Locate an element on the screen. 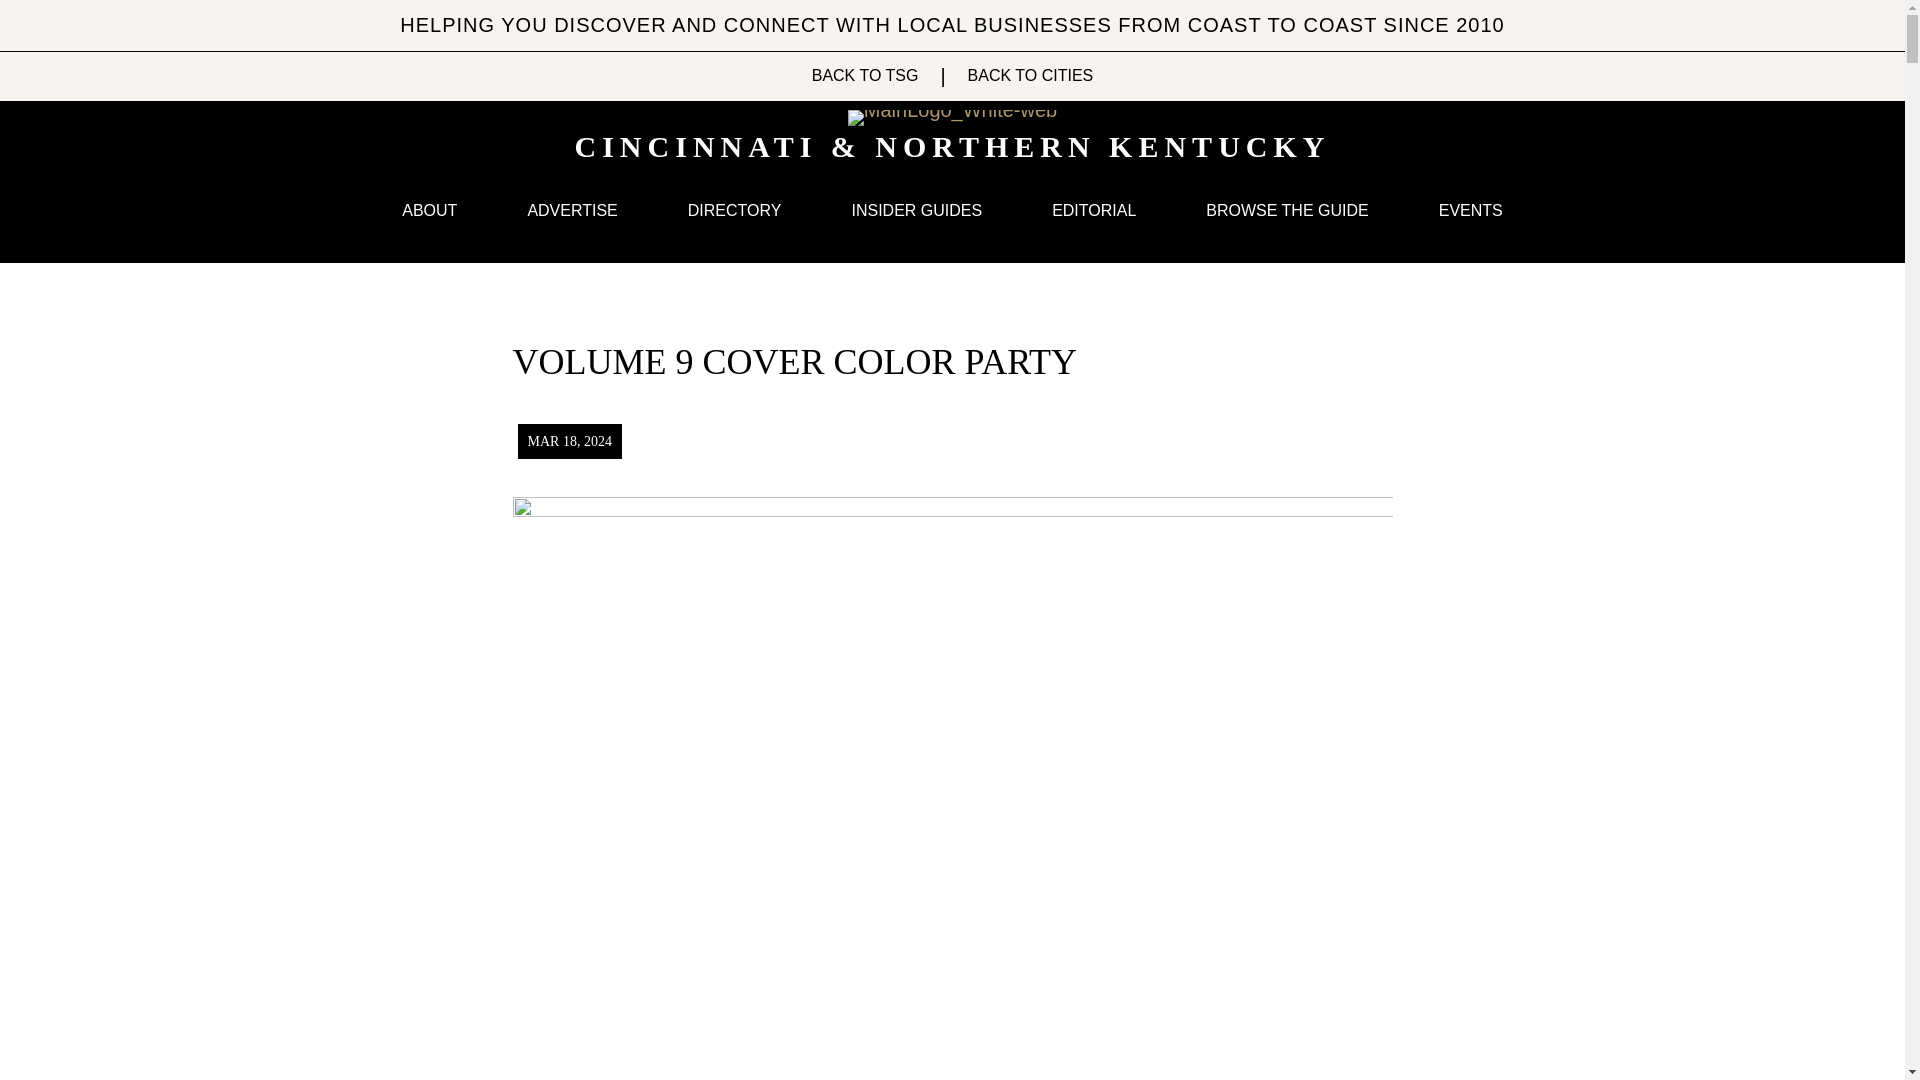 This screenshot has width=1920, height=1080. BACK TO CITIES is located at coordinates (1030, 76).